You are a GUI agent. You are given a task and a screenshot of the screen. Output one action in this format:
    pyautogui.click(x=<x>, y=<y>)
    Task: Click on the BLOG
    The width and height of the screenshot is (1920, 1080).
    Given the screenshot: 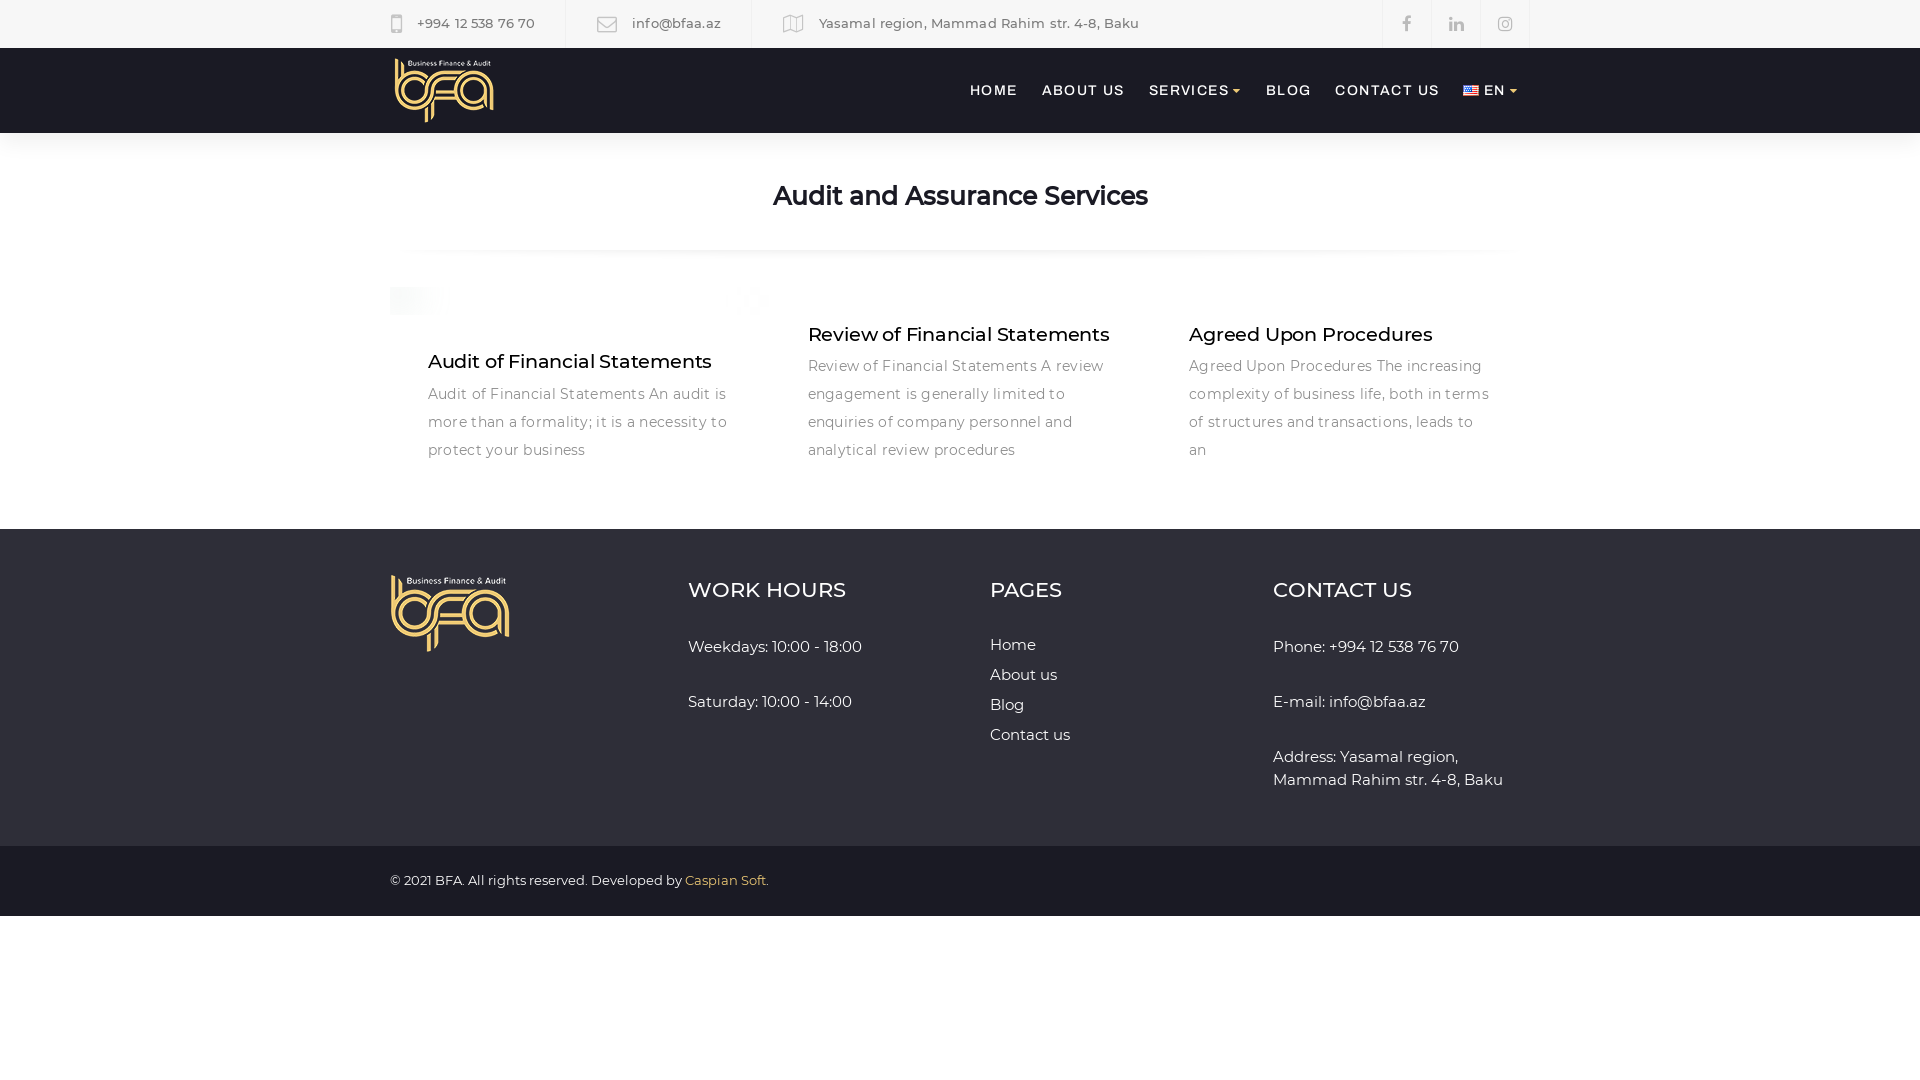 What is the action you would take?
    pyautogui.click(x=1289, y=91)
    